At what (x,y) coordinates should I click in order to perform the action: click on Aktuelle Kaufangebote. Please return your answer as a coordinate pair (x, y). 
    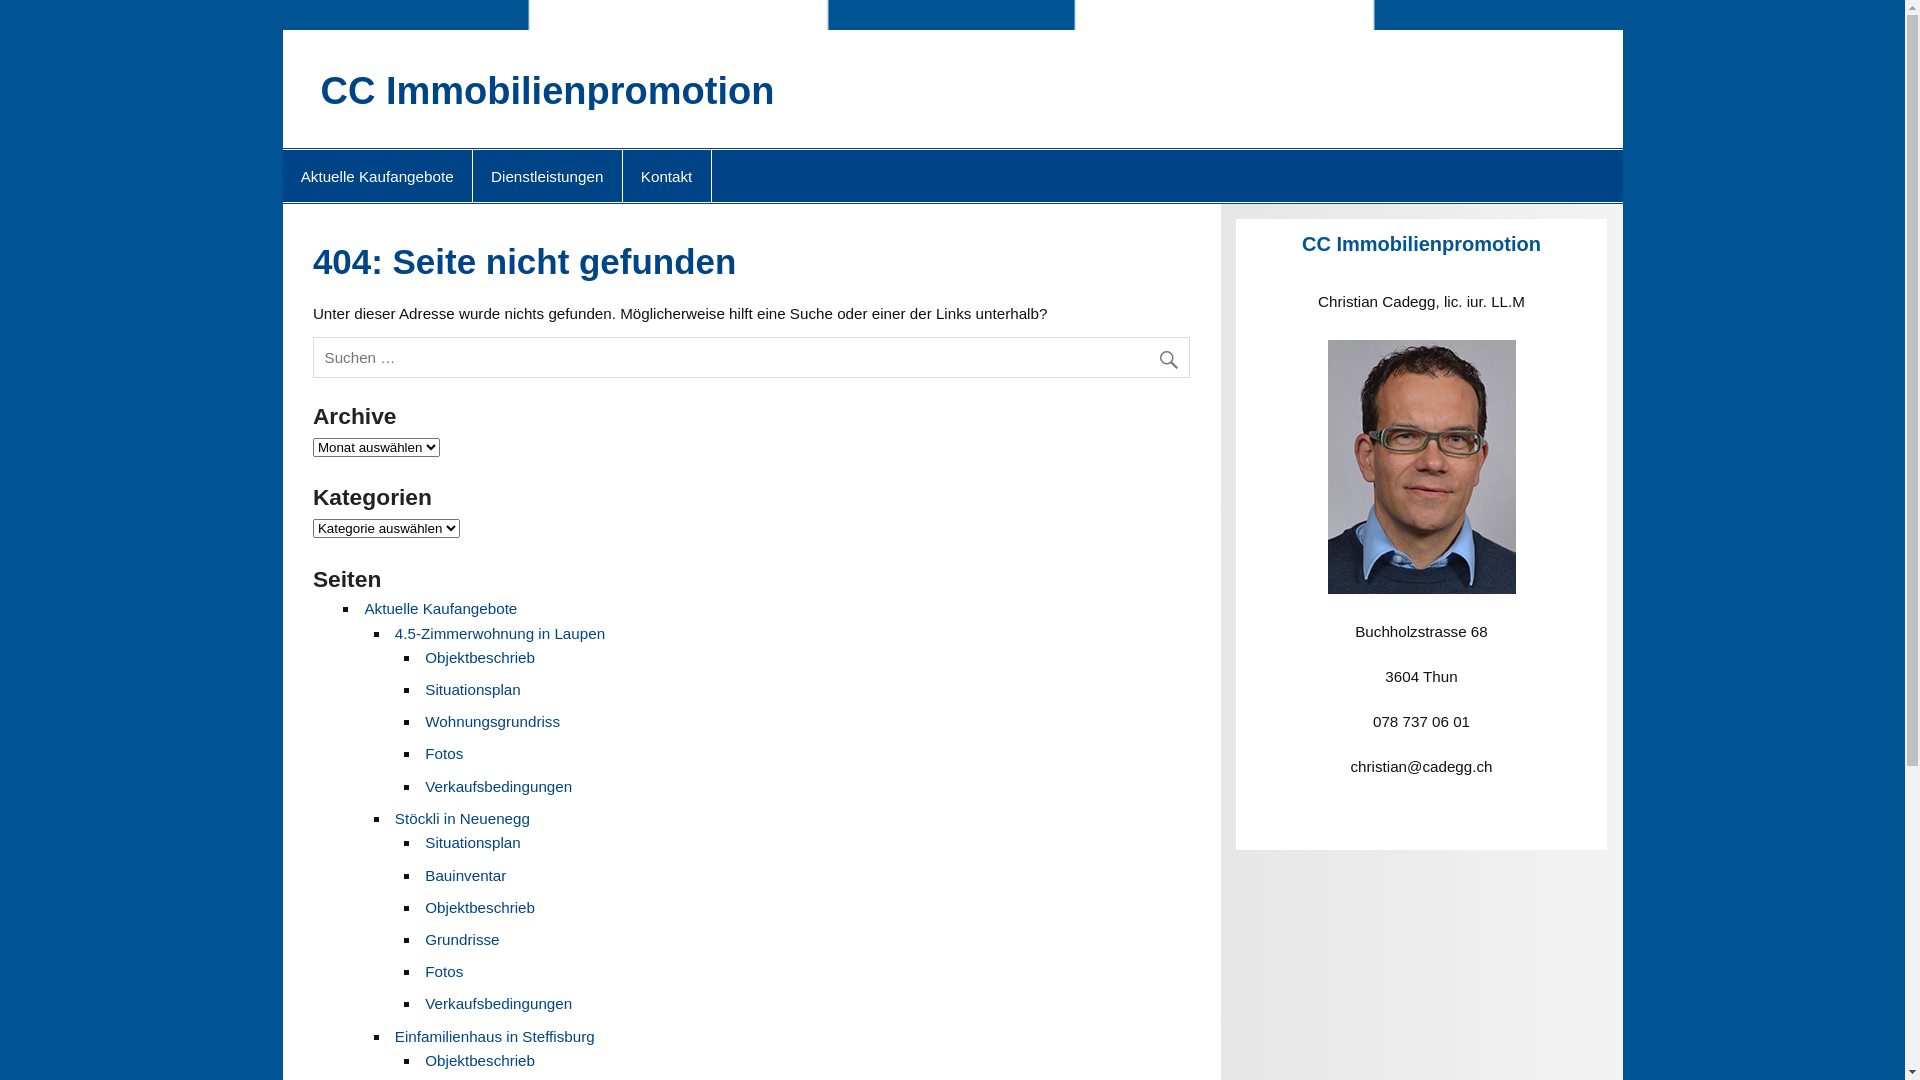
    Looking at the image, I should click on (440, 608).